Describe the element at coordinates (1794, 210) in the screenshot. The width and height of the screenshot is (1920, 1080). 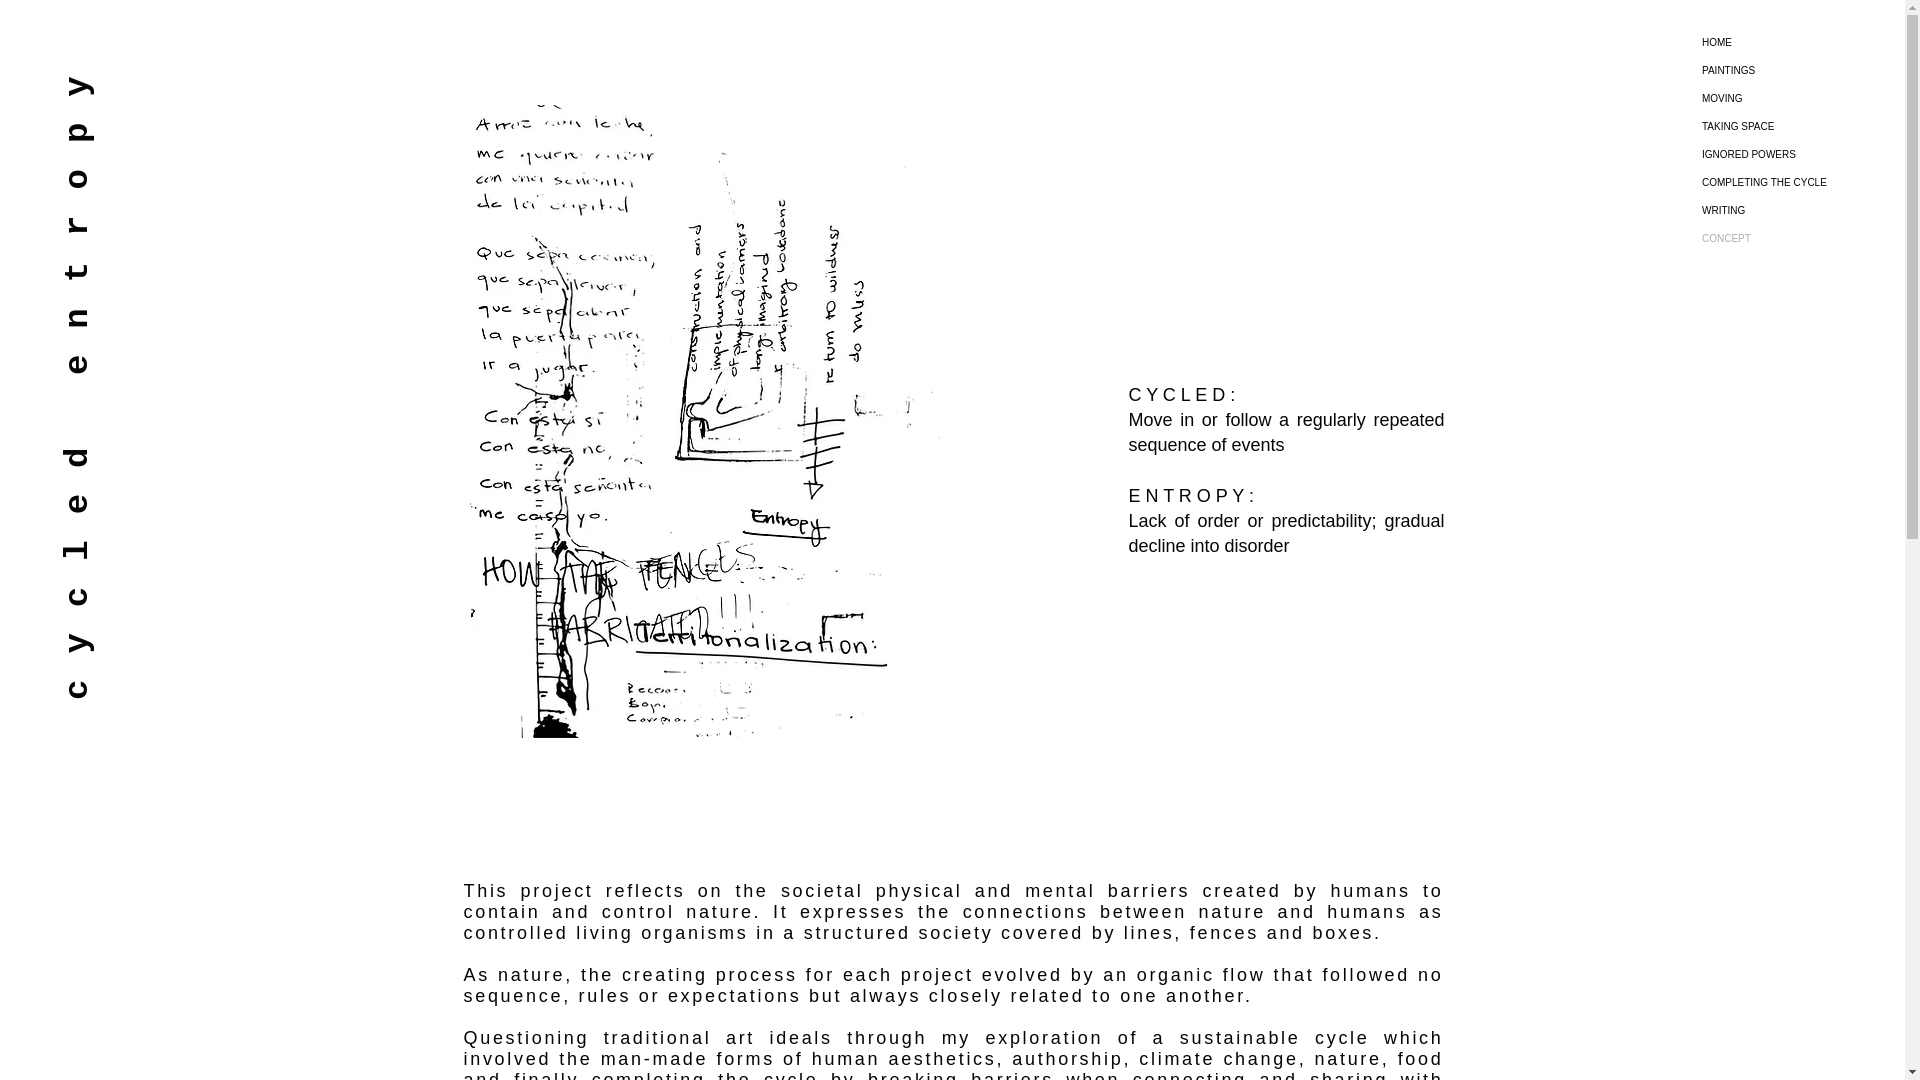
I see `WRITING` at that location.